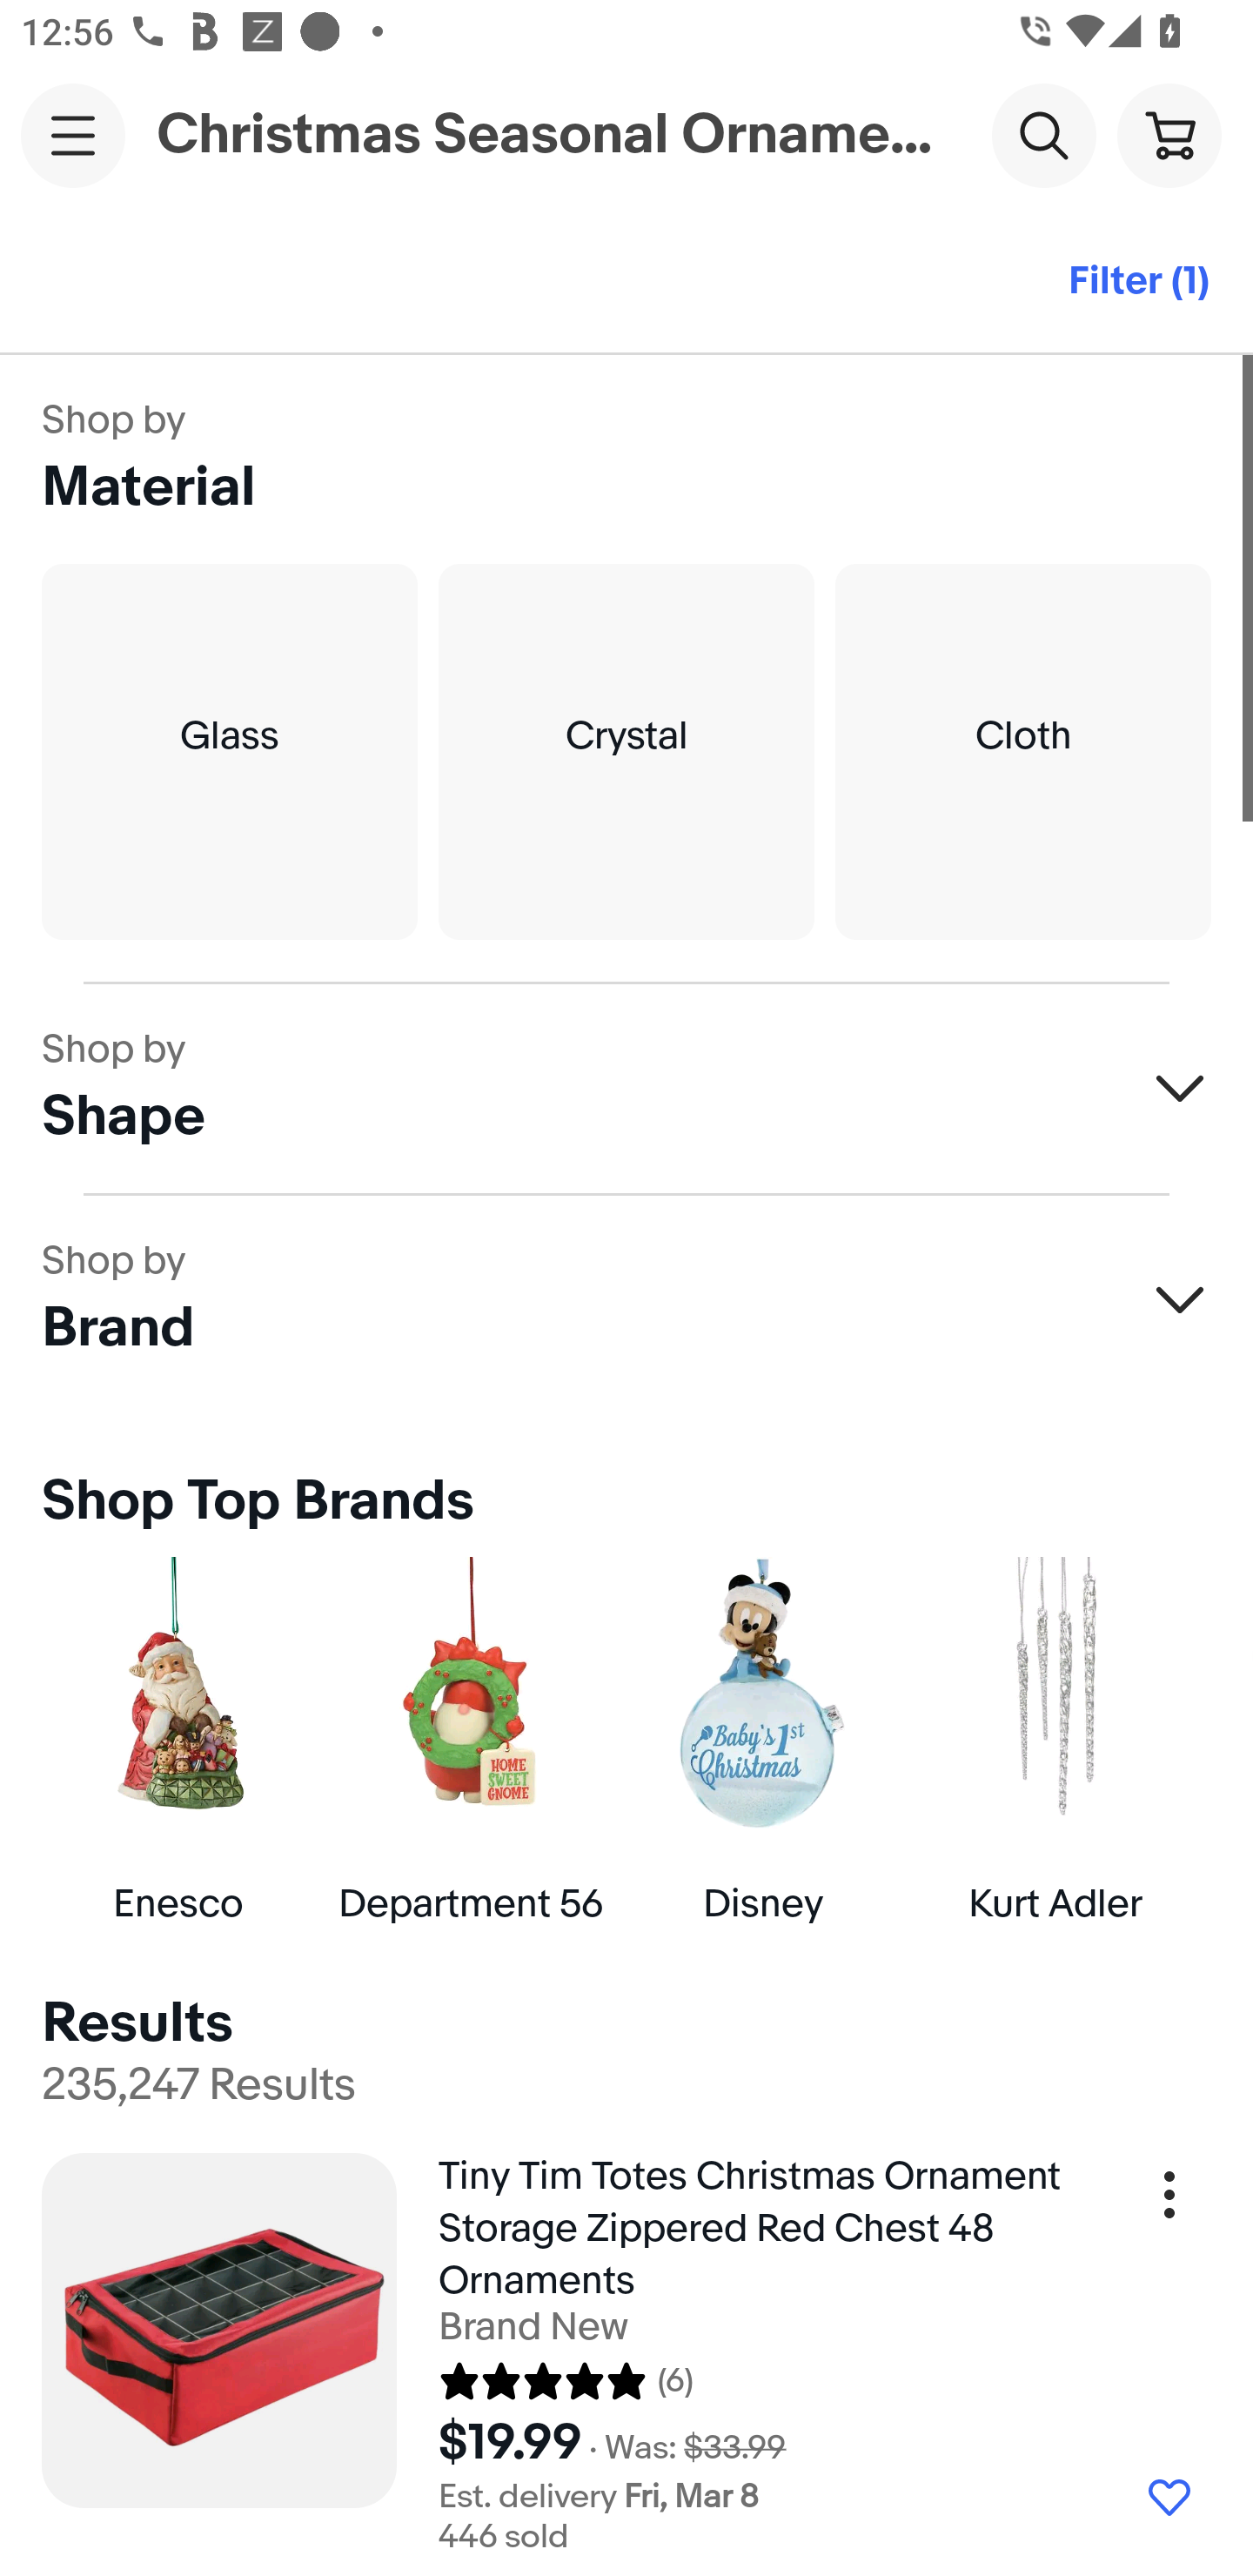 Image resolution: width=1253 pixels, height=2576 pixels. Describe the element at coordinates (229, 752) in the screenshot. I see `Glass` at that location.